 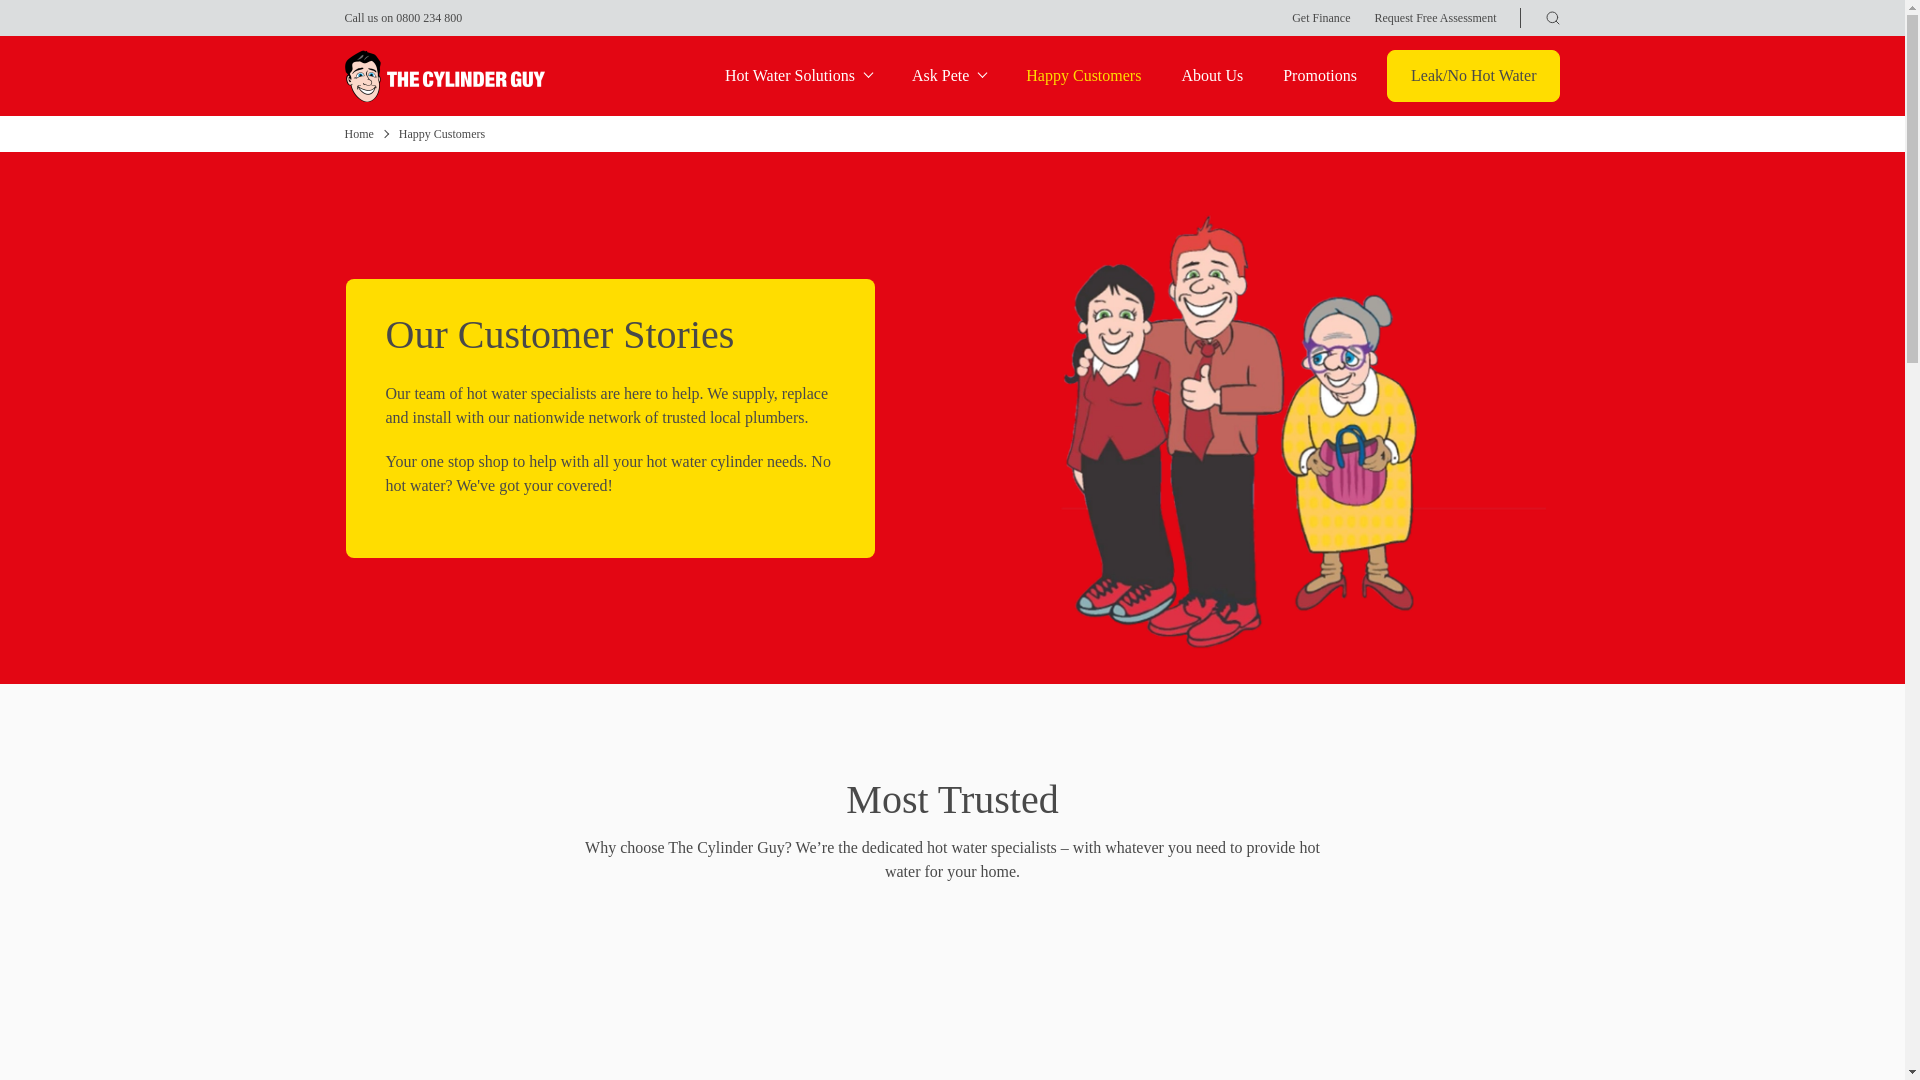 I want to click on Request Free Assessment, so click(x=1434, y=18).